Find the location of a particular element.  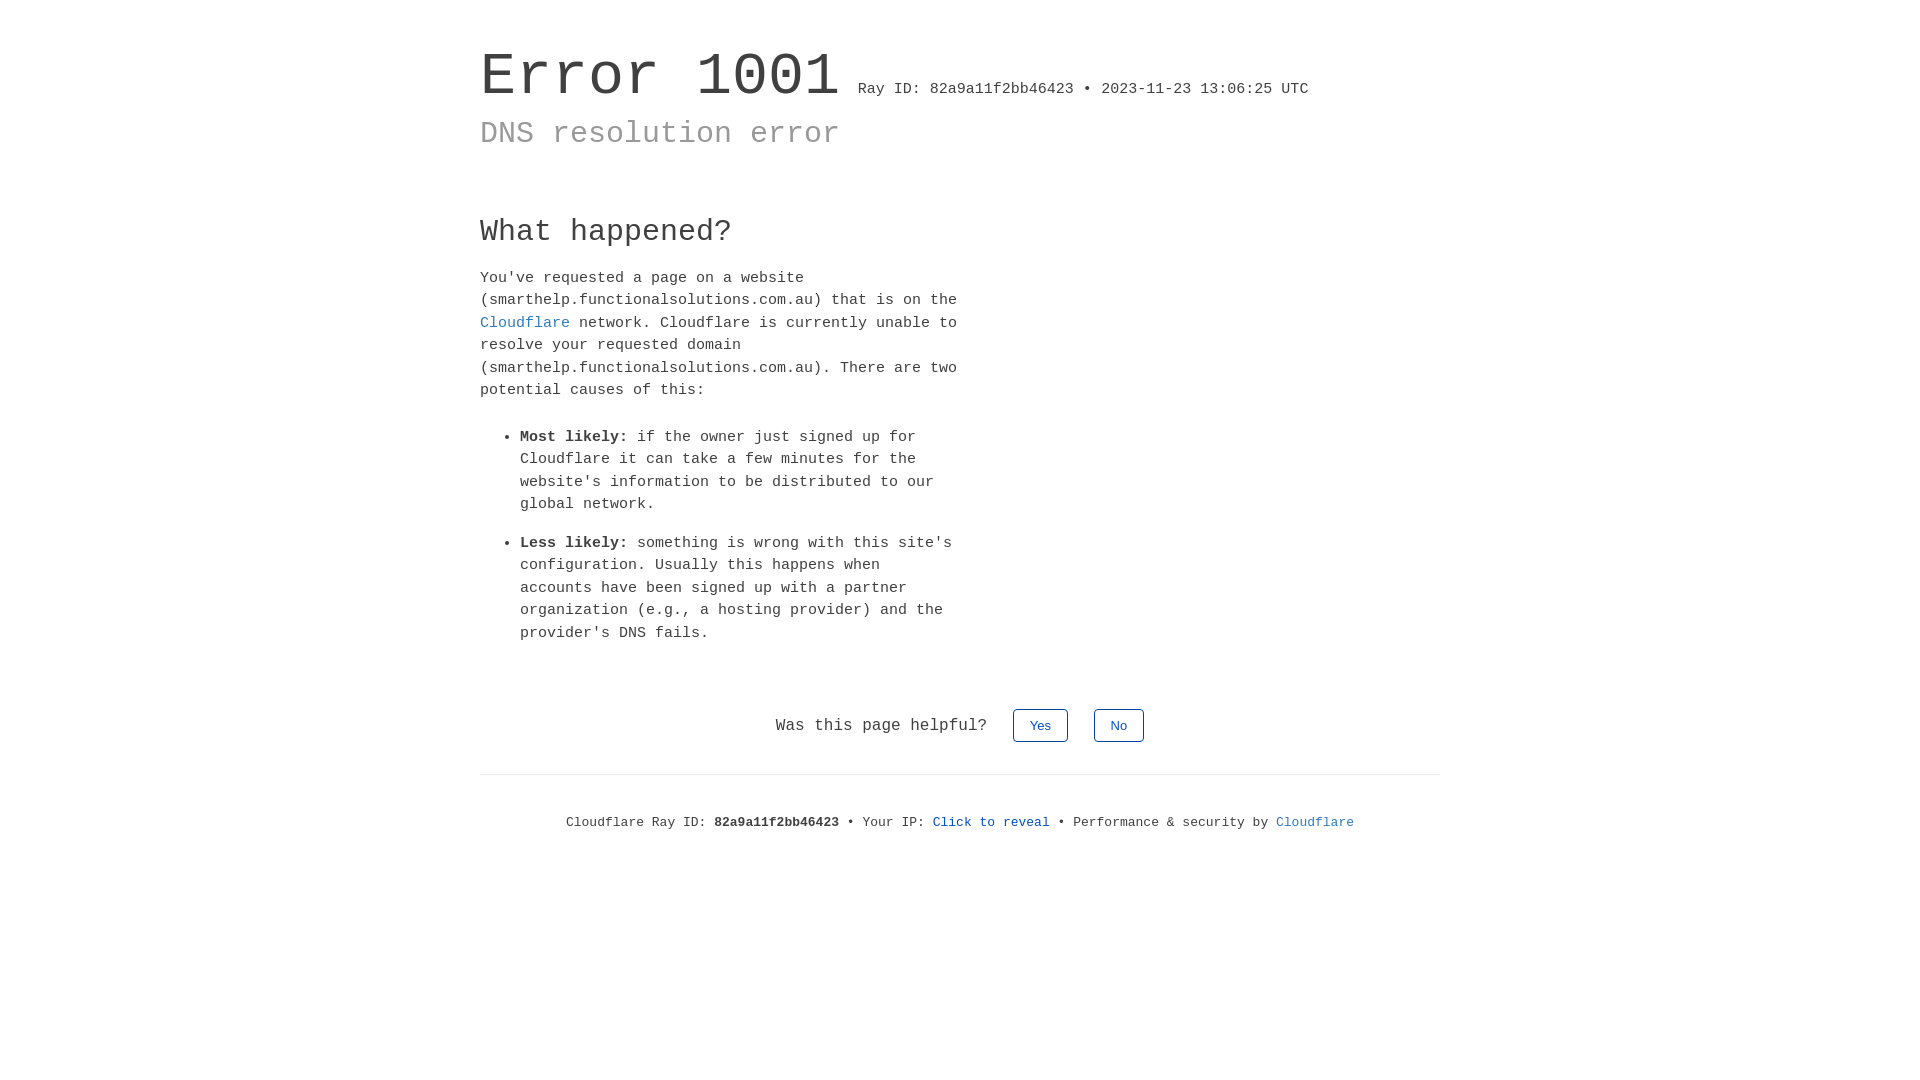

Yes is located at coordinates (1040, 726).